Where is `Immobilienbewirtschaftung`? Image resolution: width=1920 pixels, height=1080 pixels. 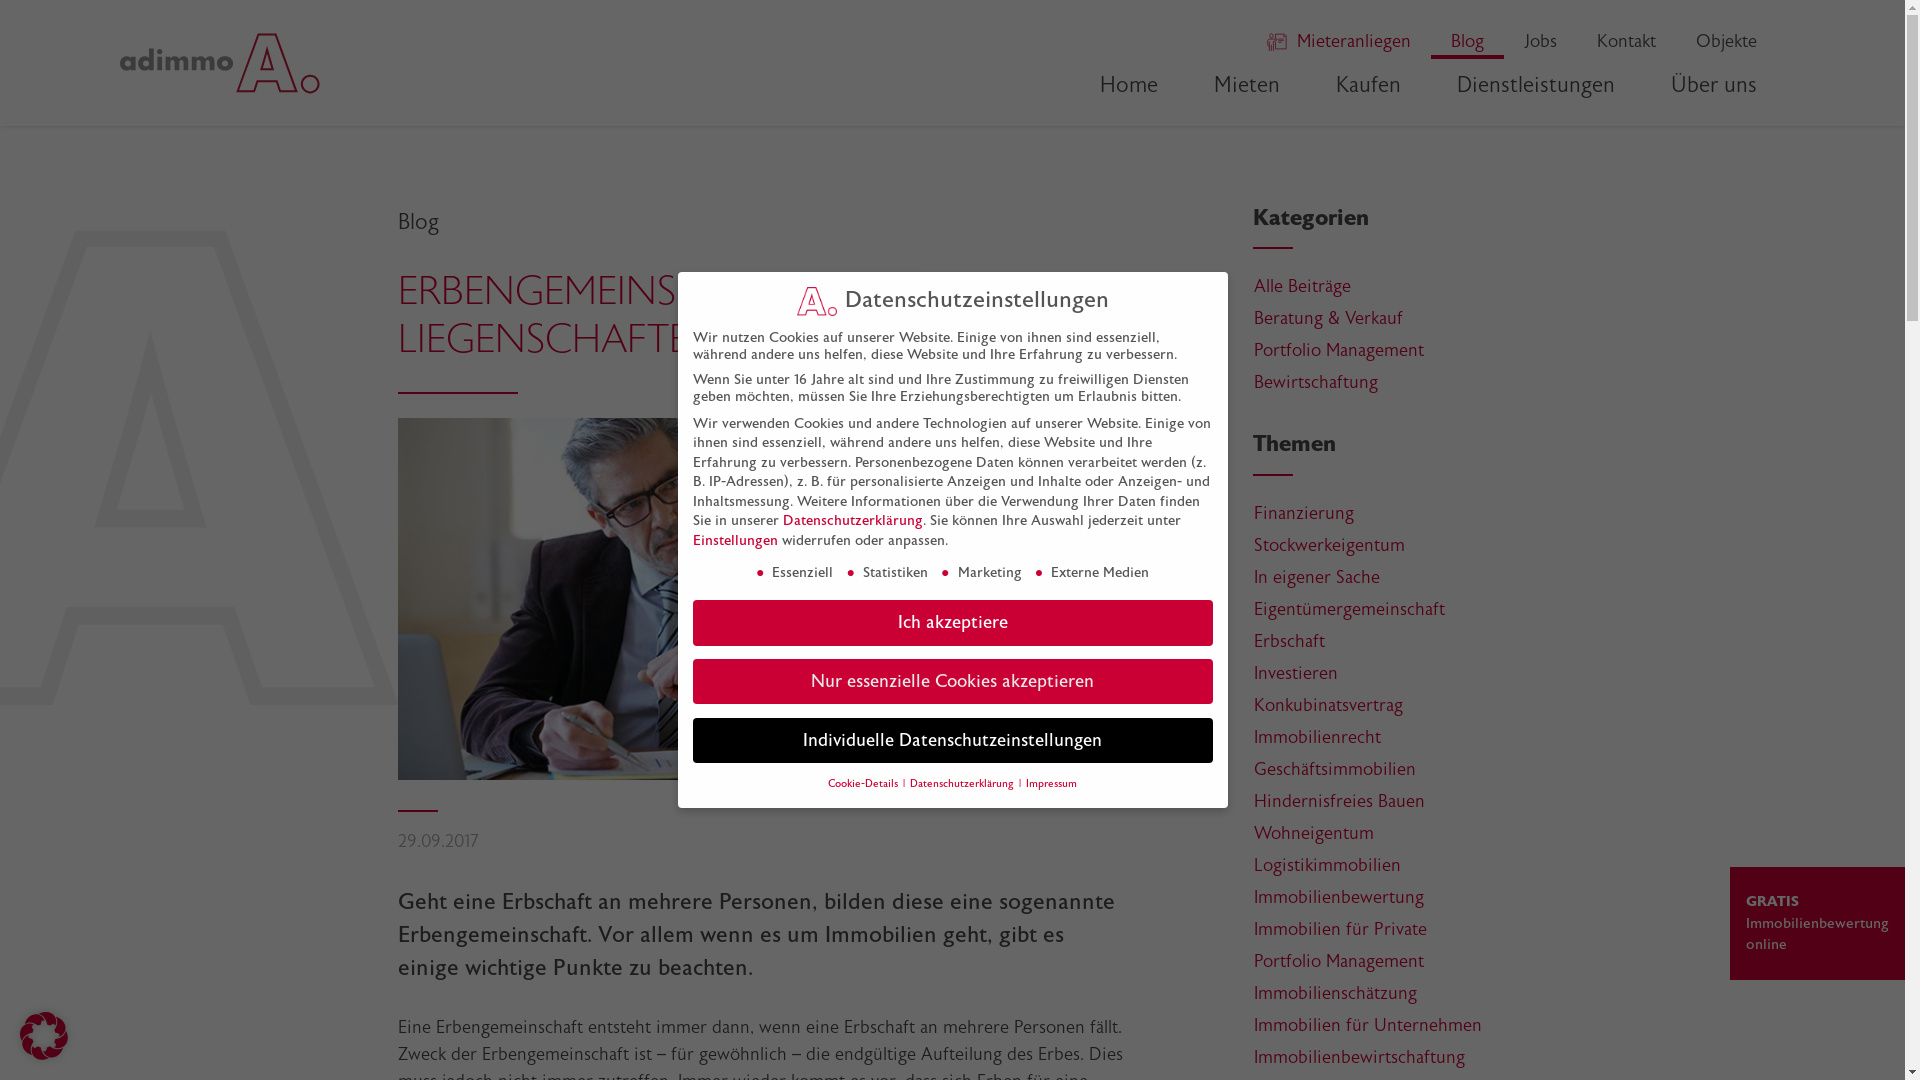
Immobilienbewirtschaftung is located at coordinates (1360, 1057).